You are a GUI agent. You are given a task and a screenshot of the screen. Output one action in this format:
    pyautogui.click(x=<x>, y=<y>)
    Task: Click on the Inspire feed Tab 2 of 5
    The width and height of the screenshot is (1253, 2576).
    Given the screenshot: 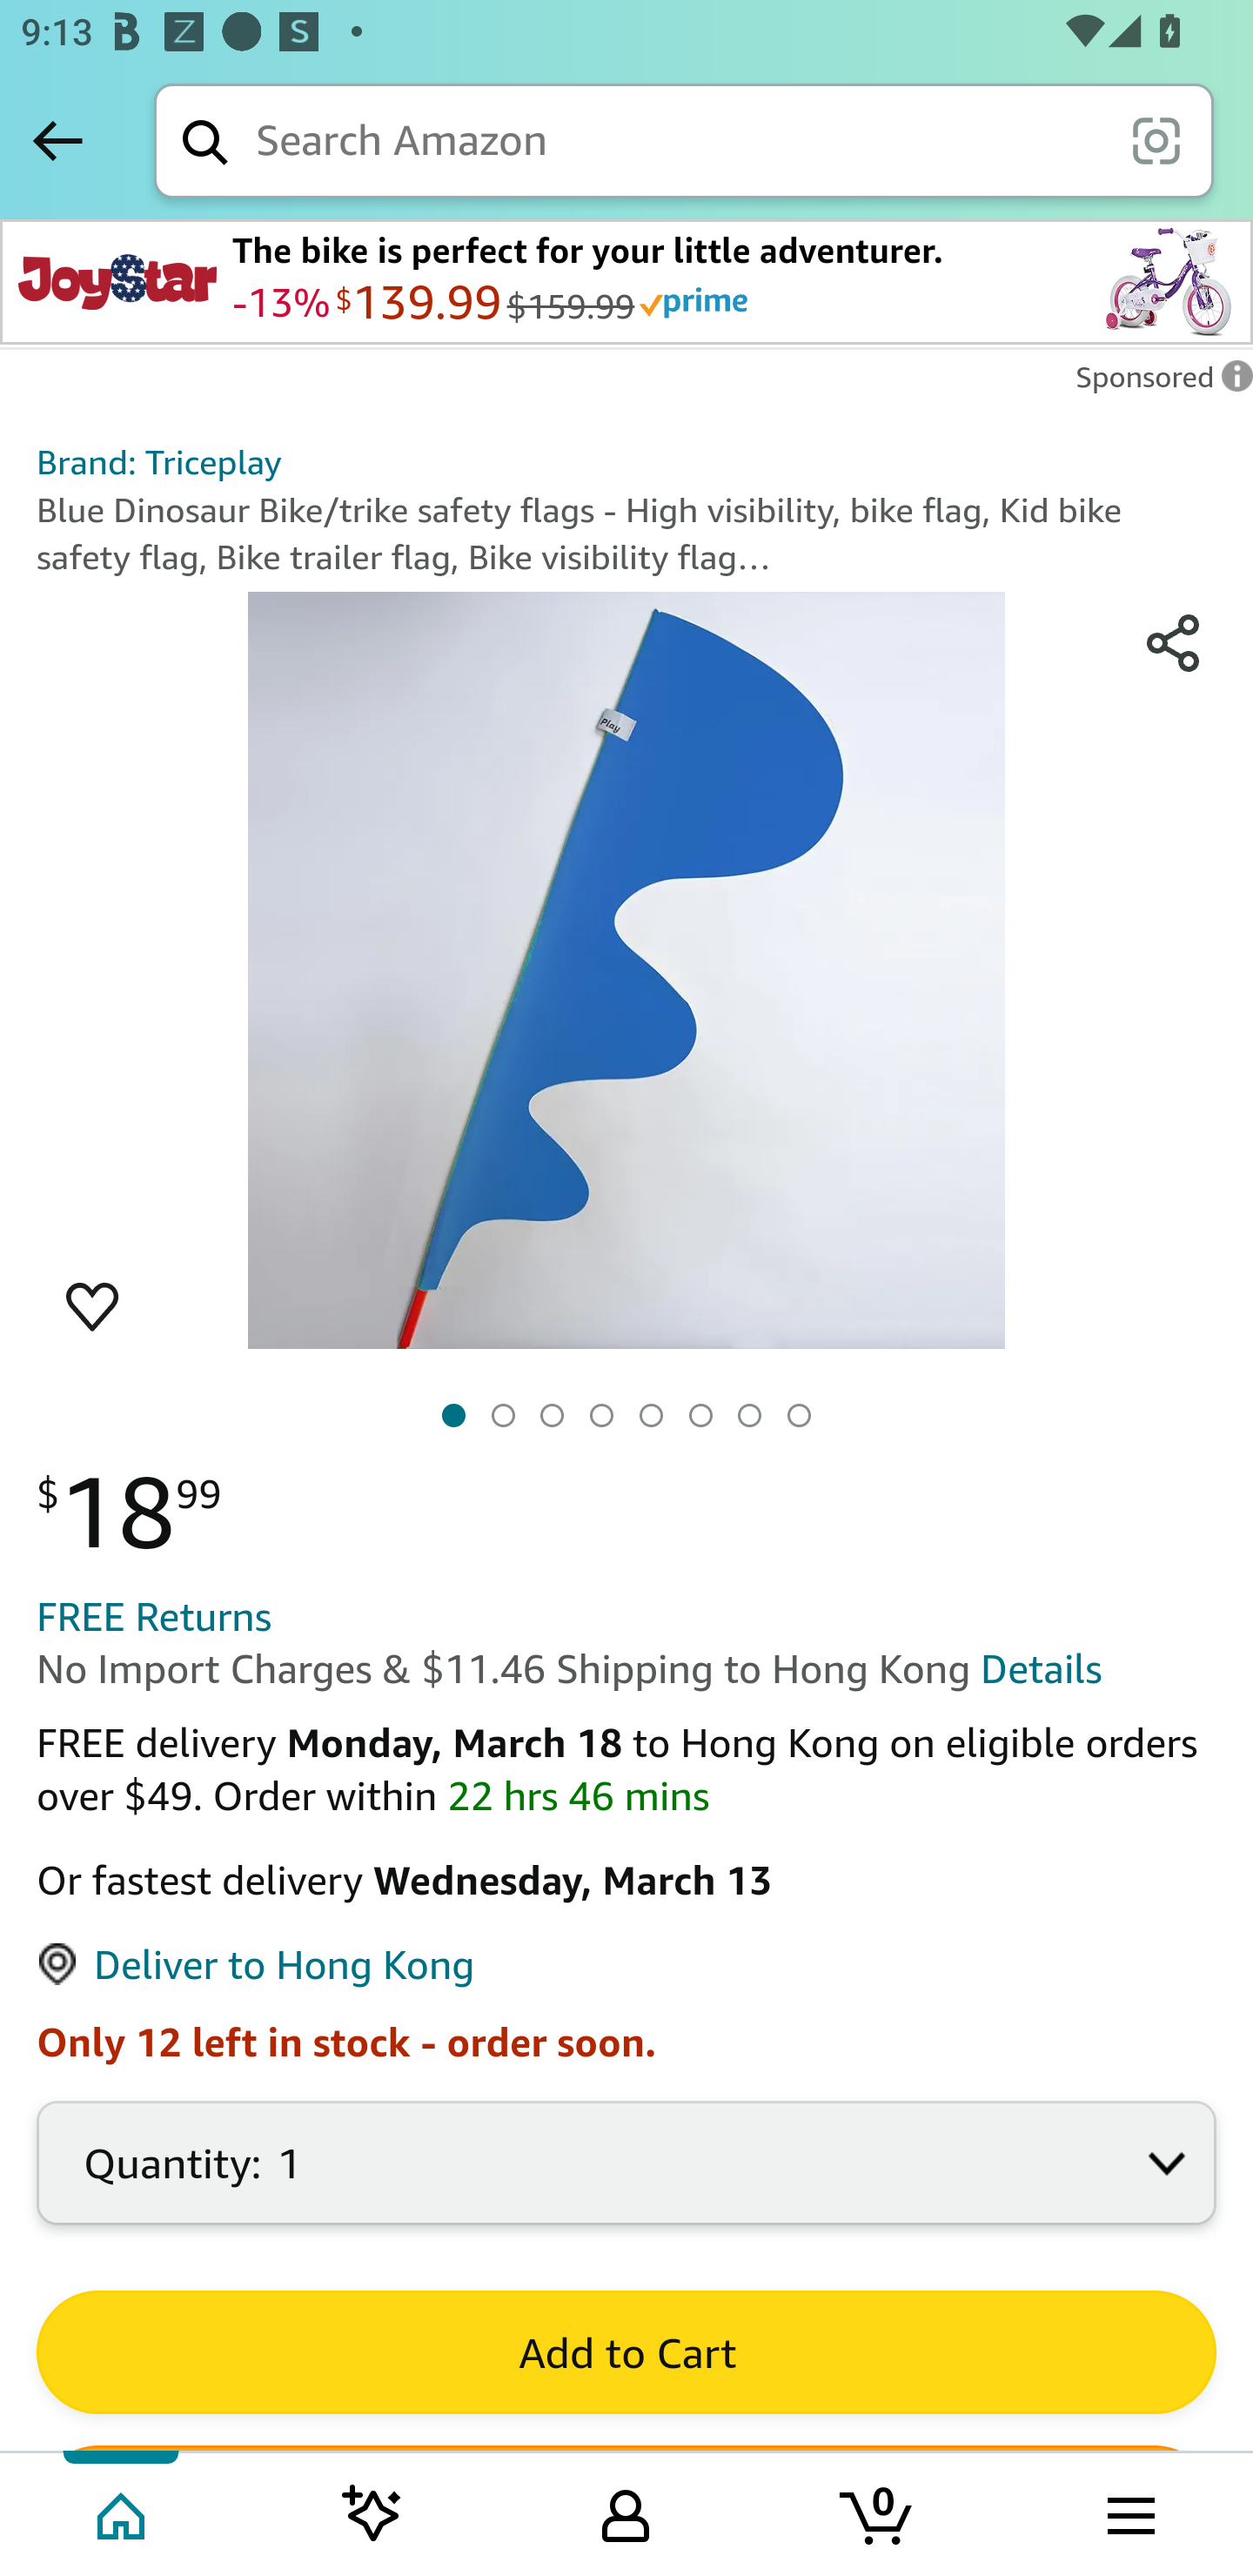 What is the action you would take?
    pyautogui.click(x=372, y=2512)
    